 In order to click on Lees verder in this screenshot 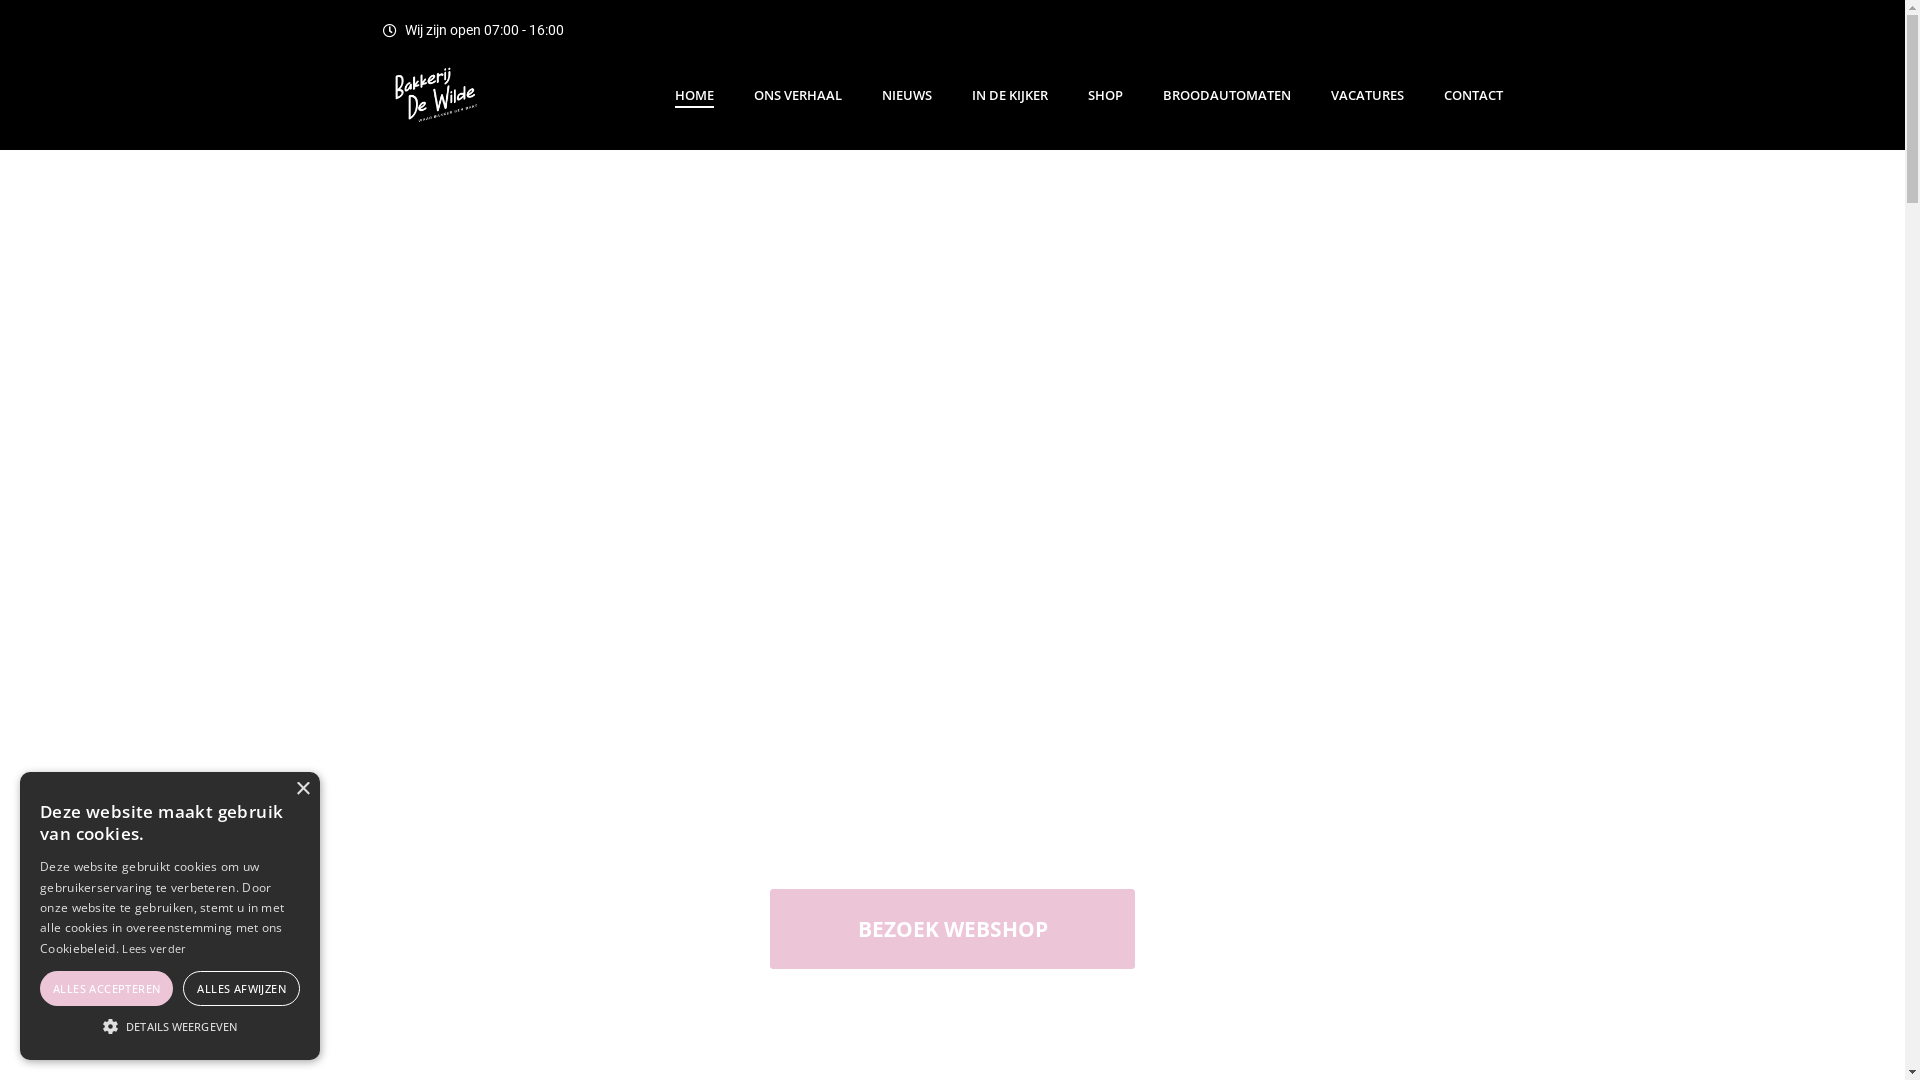, I will do `click(154, 948)`.